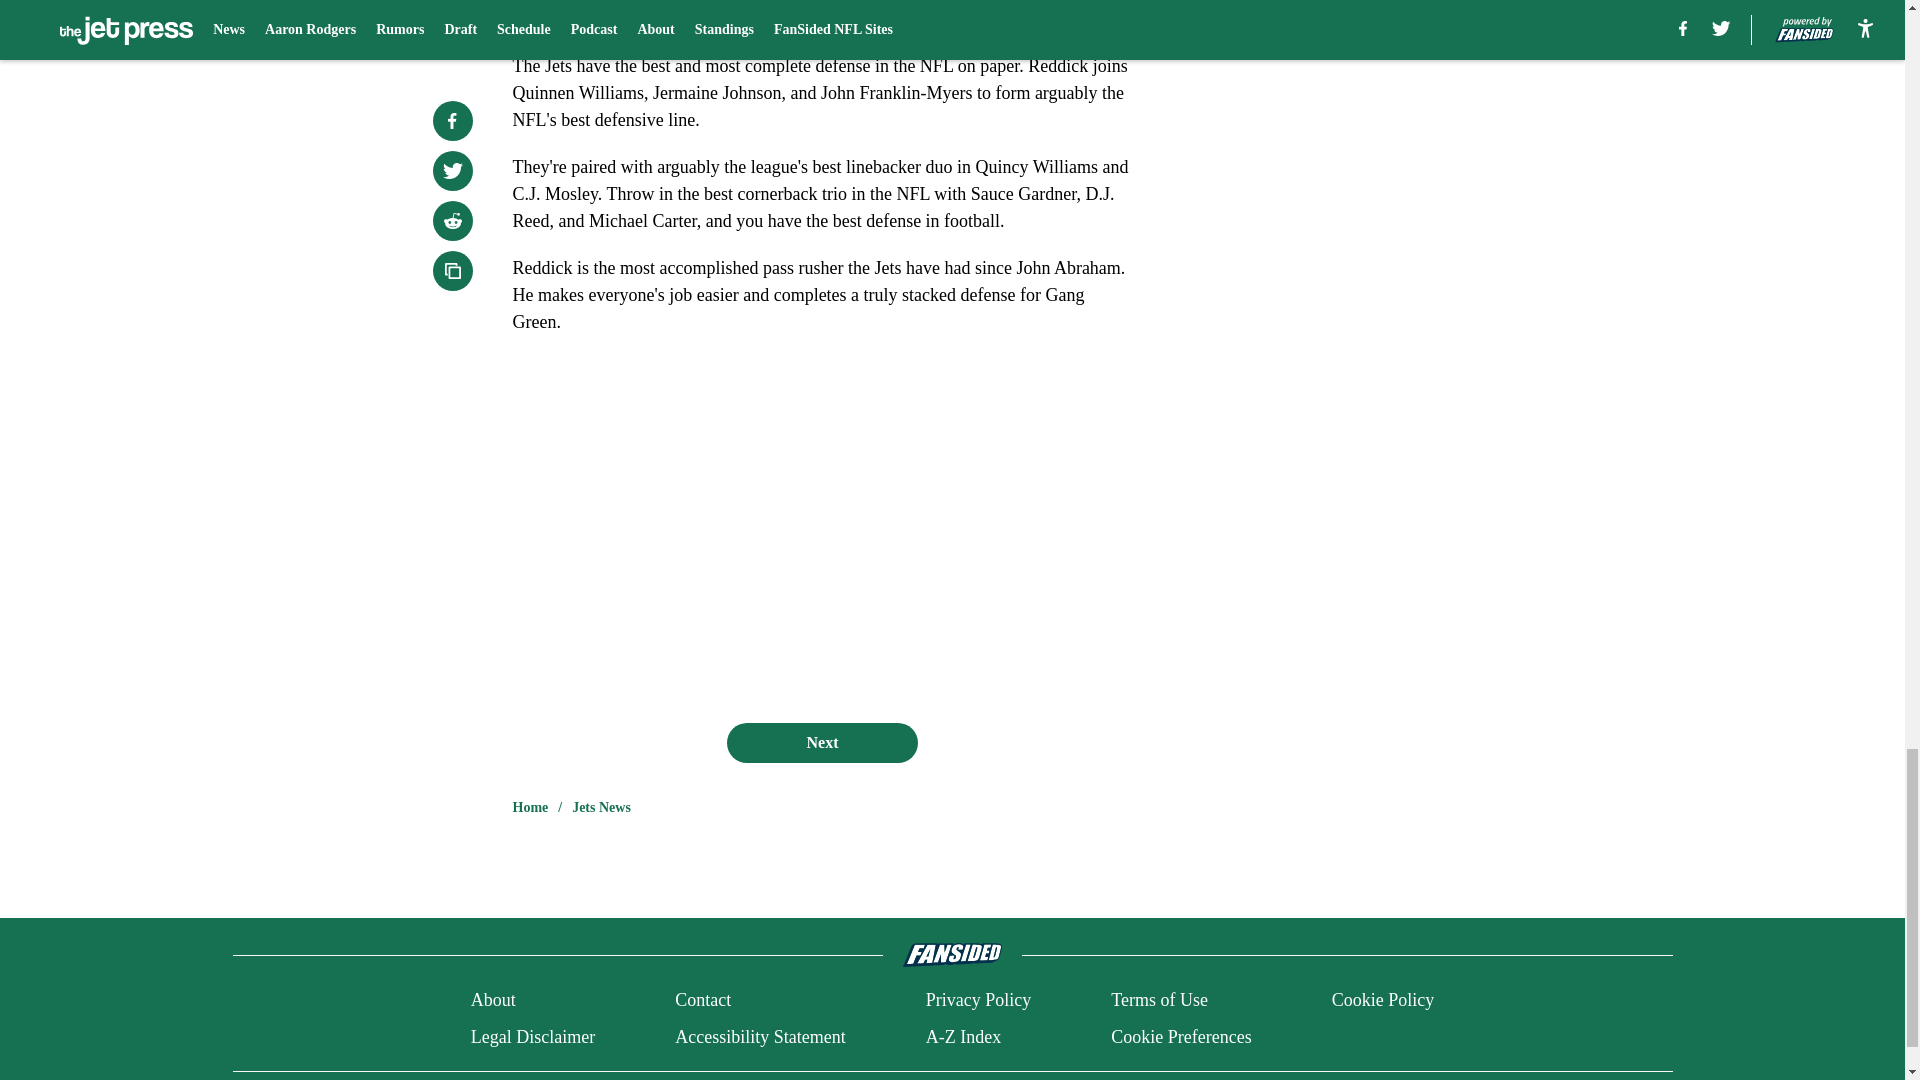 The height and width of the screenshot is (1080, 1920). What do you see at coordinates (602, 808) in the screenshot?
I see `Jets News` at bounding box center [602, 808].